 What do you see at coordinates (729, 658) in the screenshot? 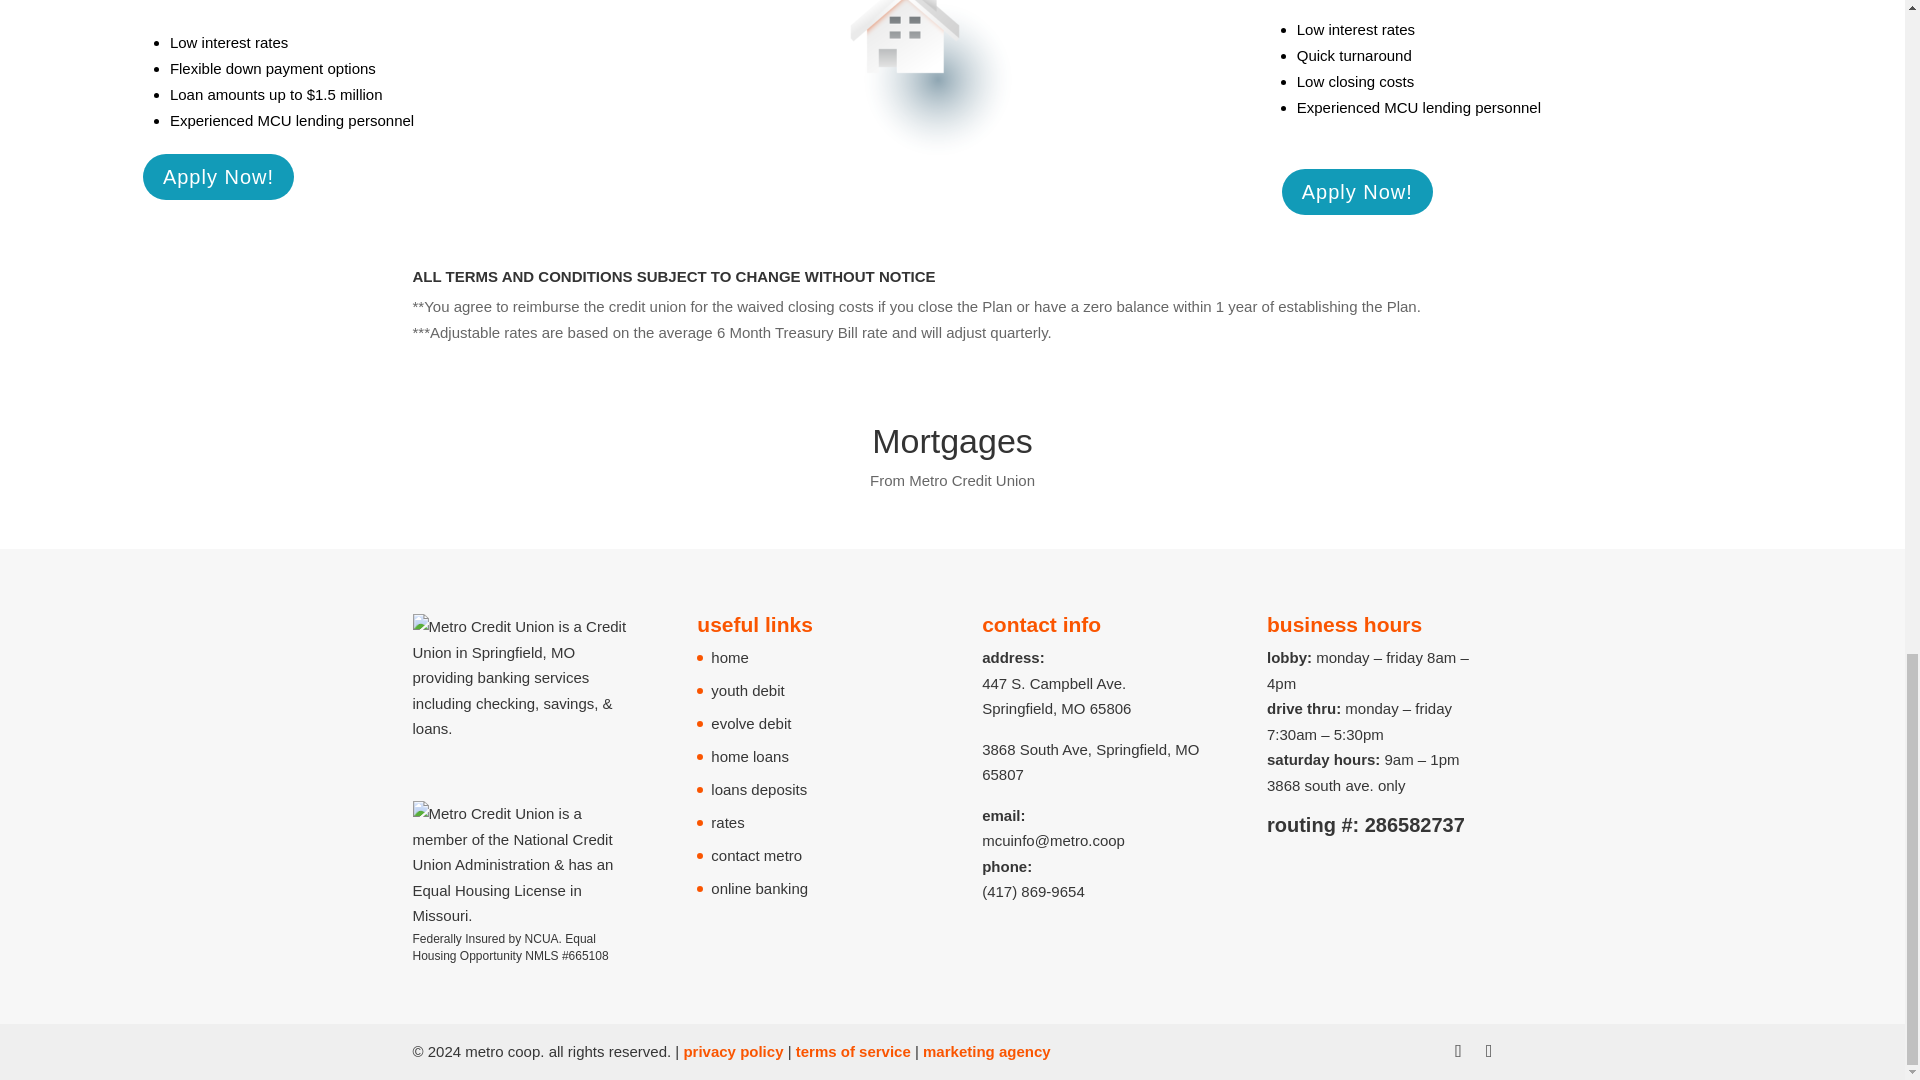
I see `home` at bounding box center [729, 658].